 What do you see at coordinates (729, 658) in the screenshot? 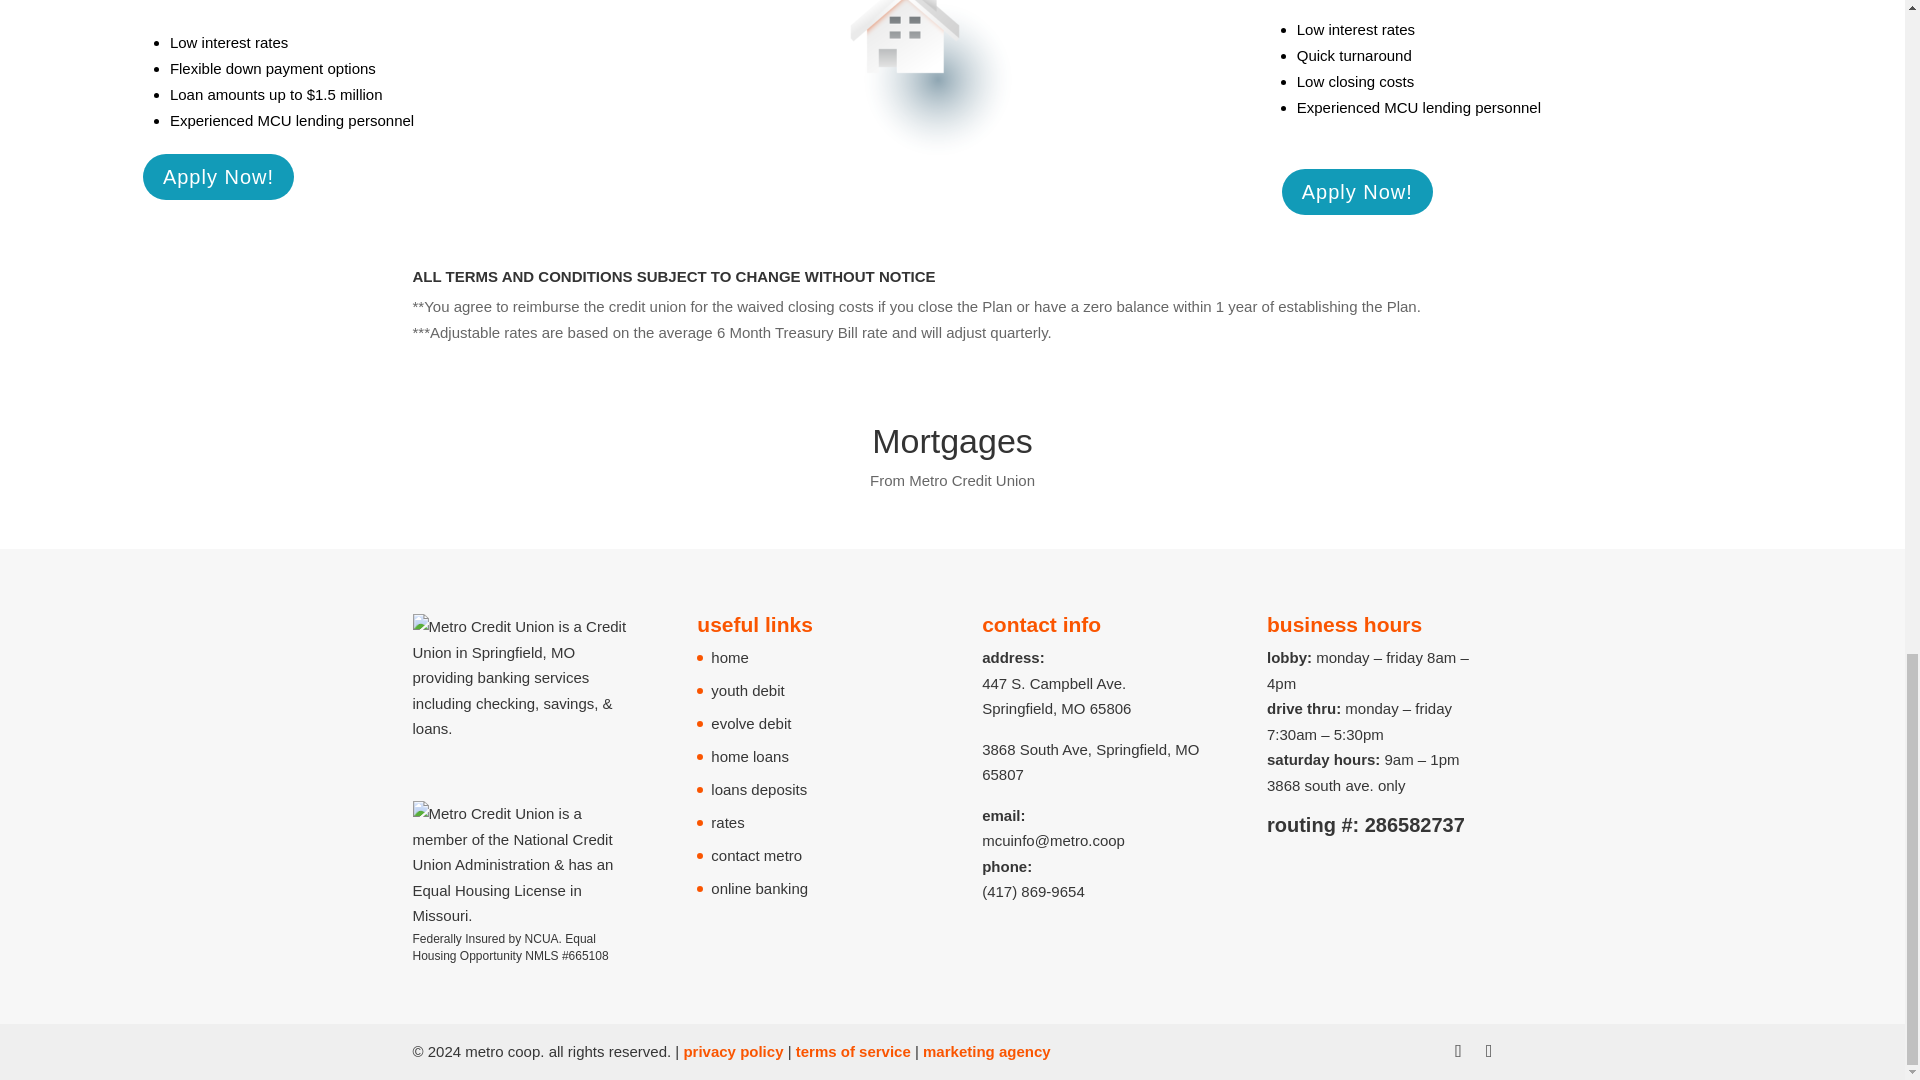
I see `home` at bounding box center [729, 658].